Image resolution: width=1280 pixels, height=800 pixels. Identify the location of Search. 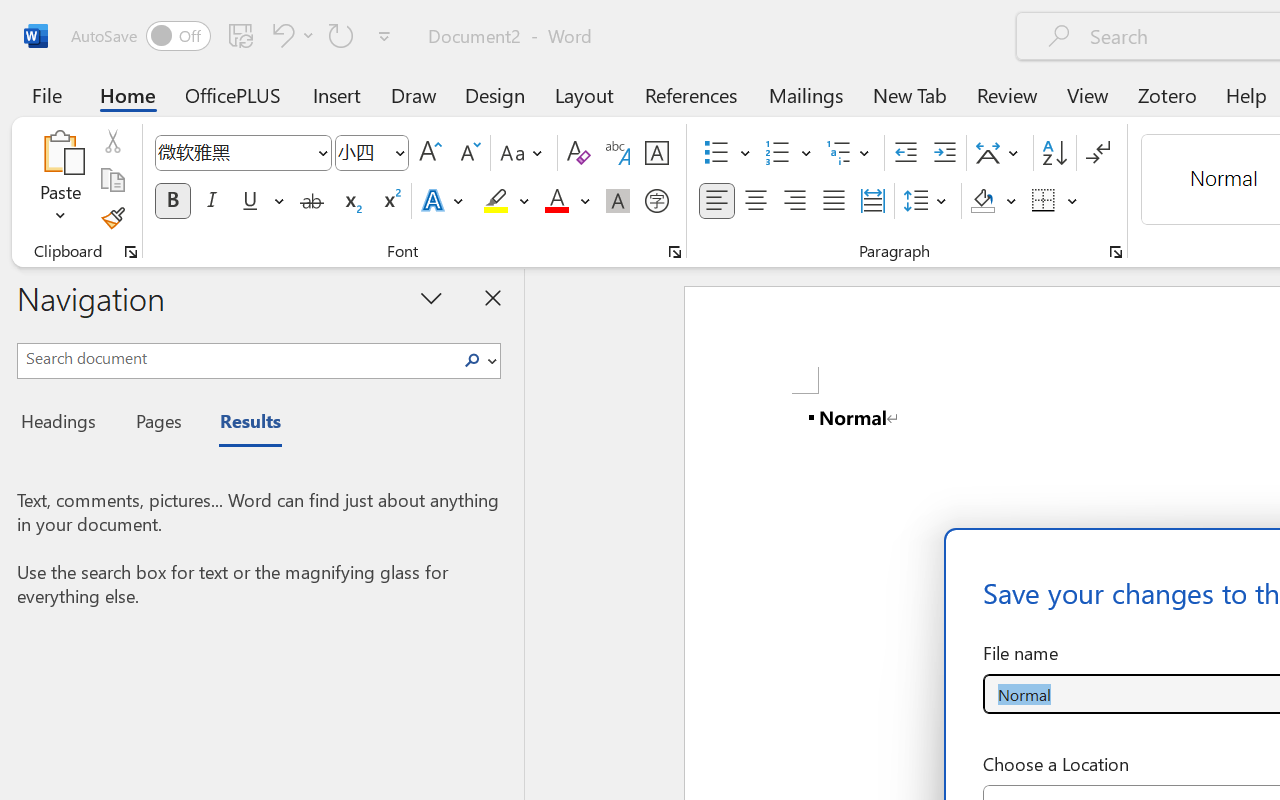
(472, 360).